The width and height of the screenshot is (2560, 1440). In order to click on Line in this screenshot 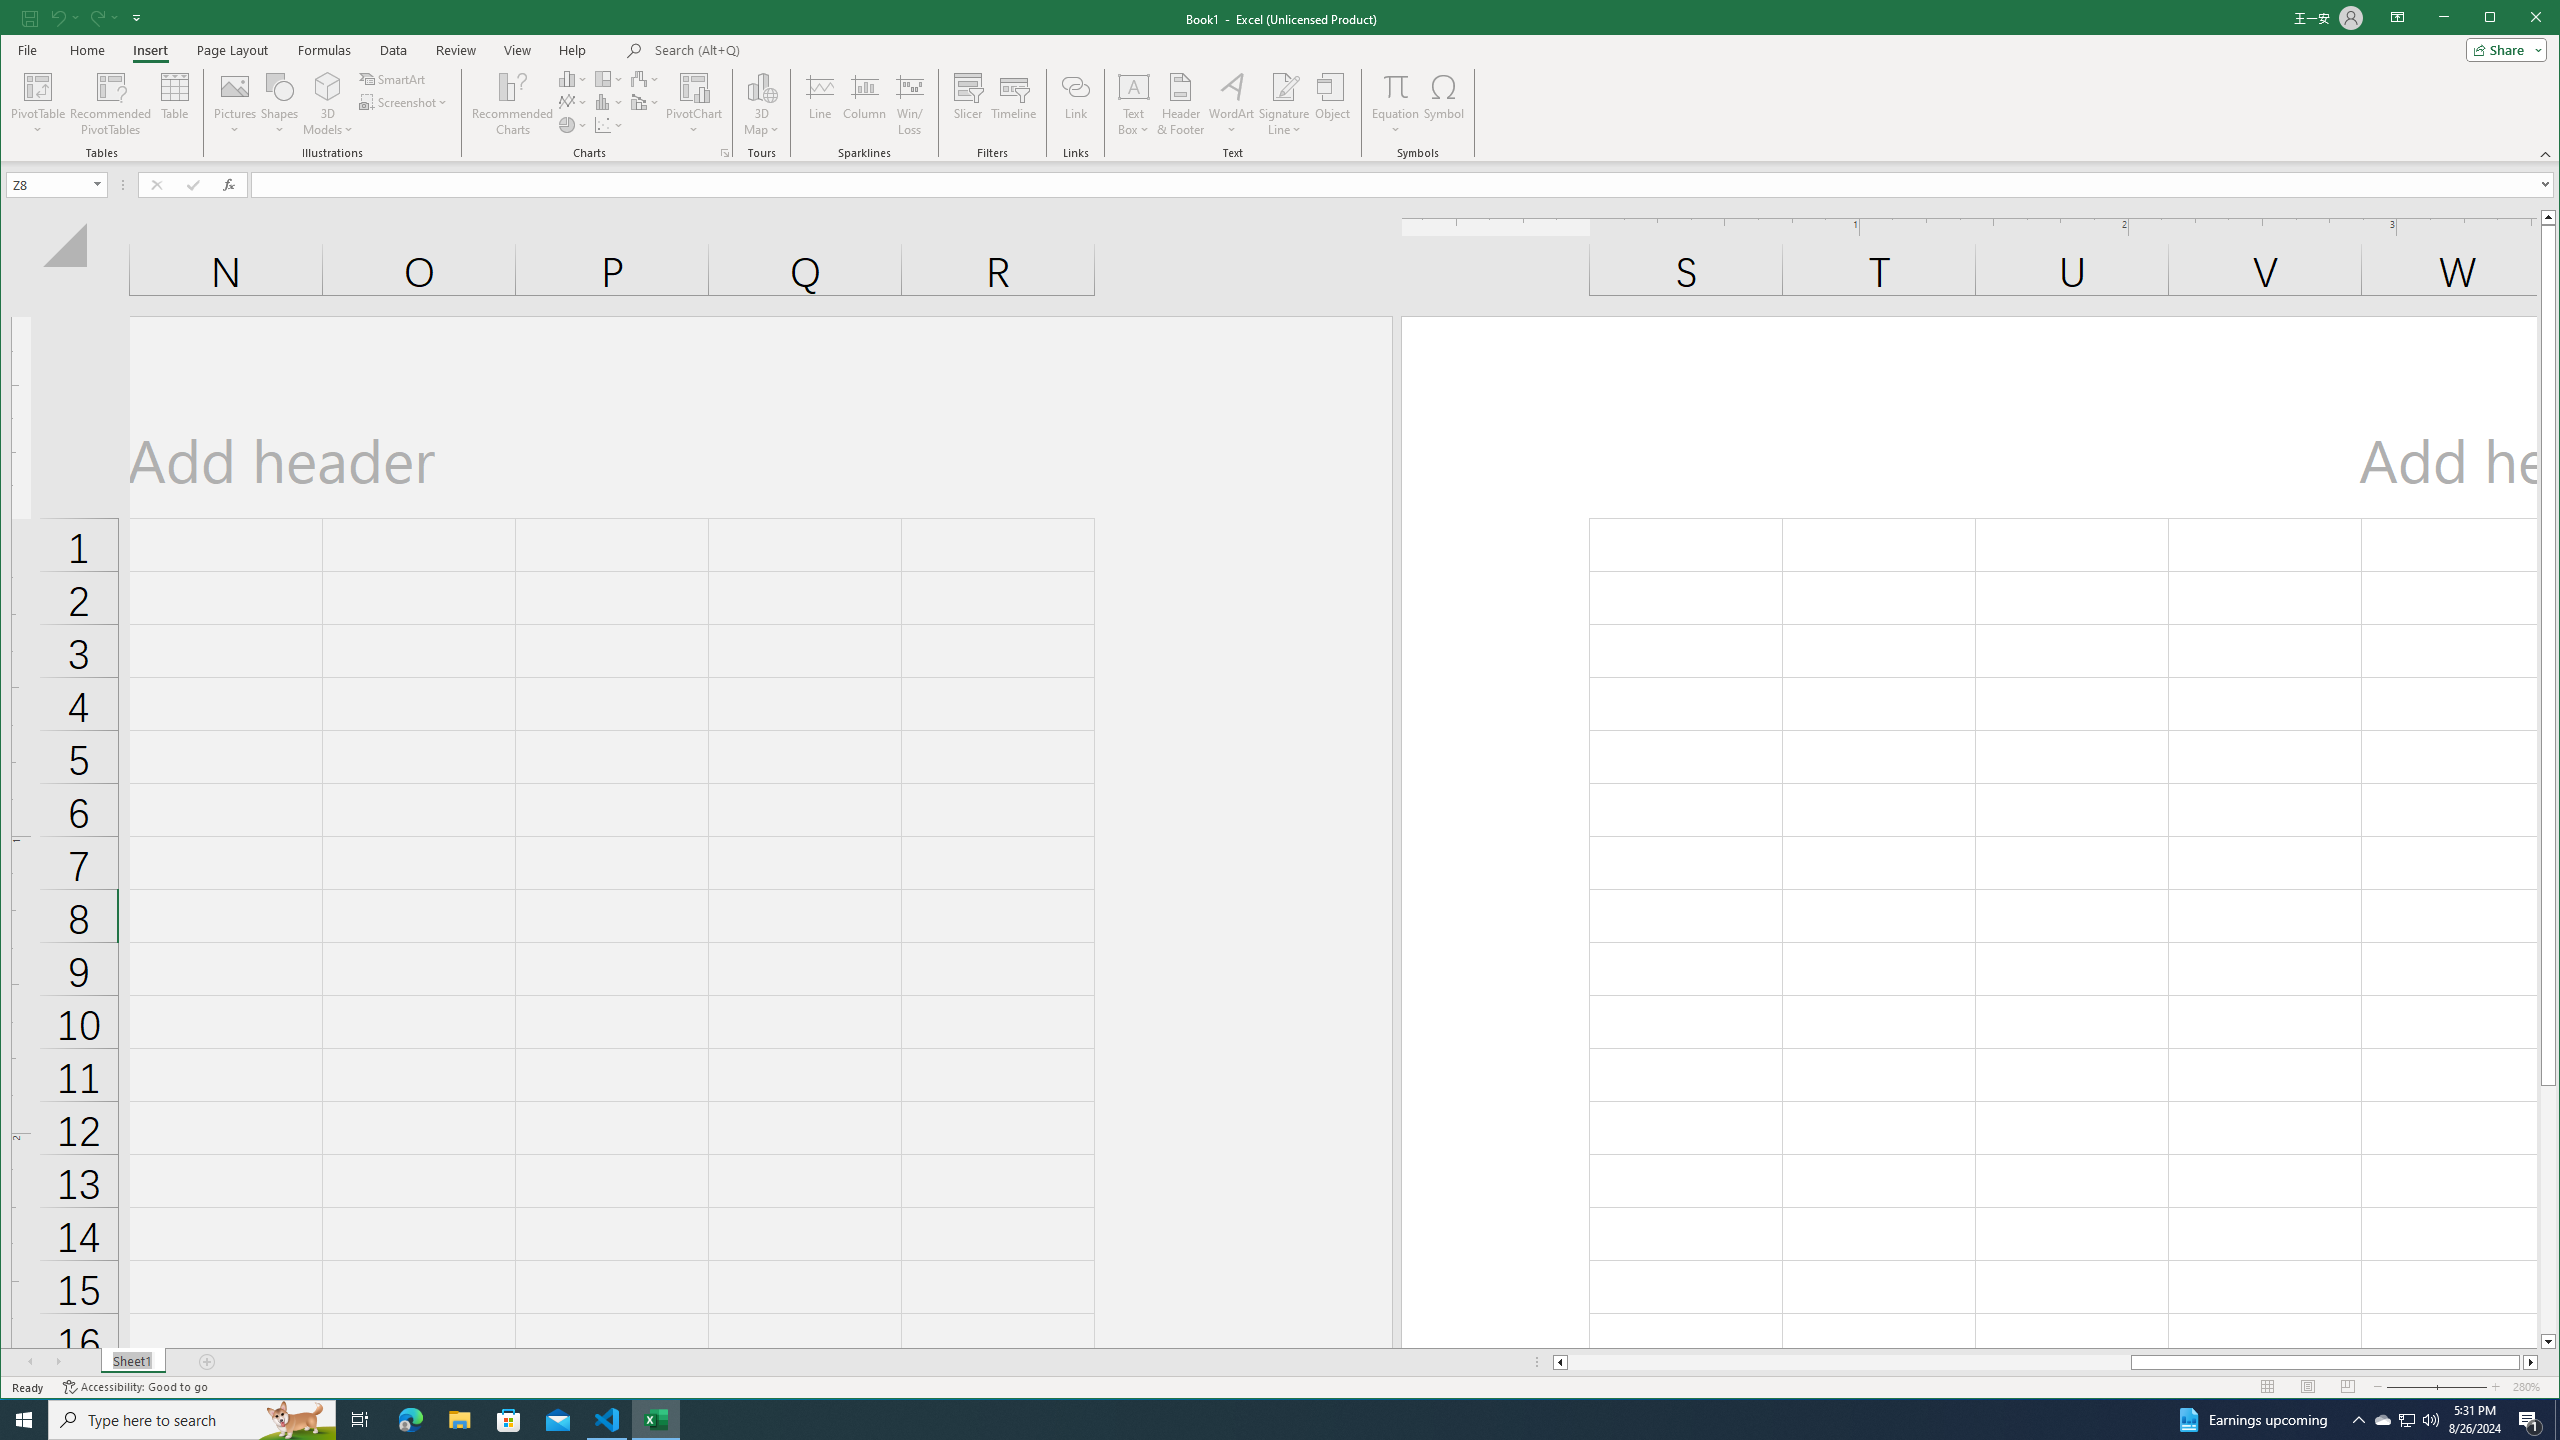, I will do `click(820, 104)`.